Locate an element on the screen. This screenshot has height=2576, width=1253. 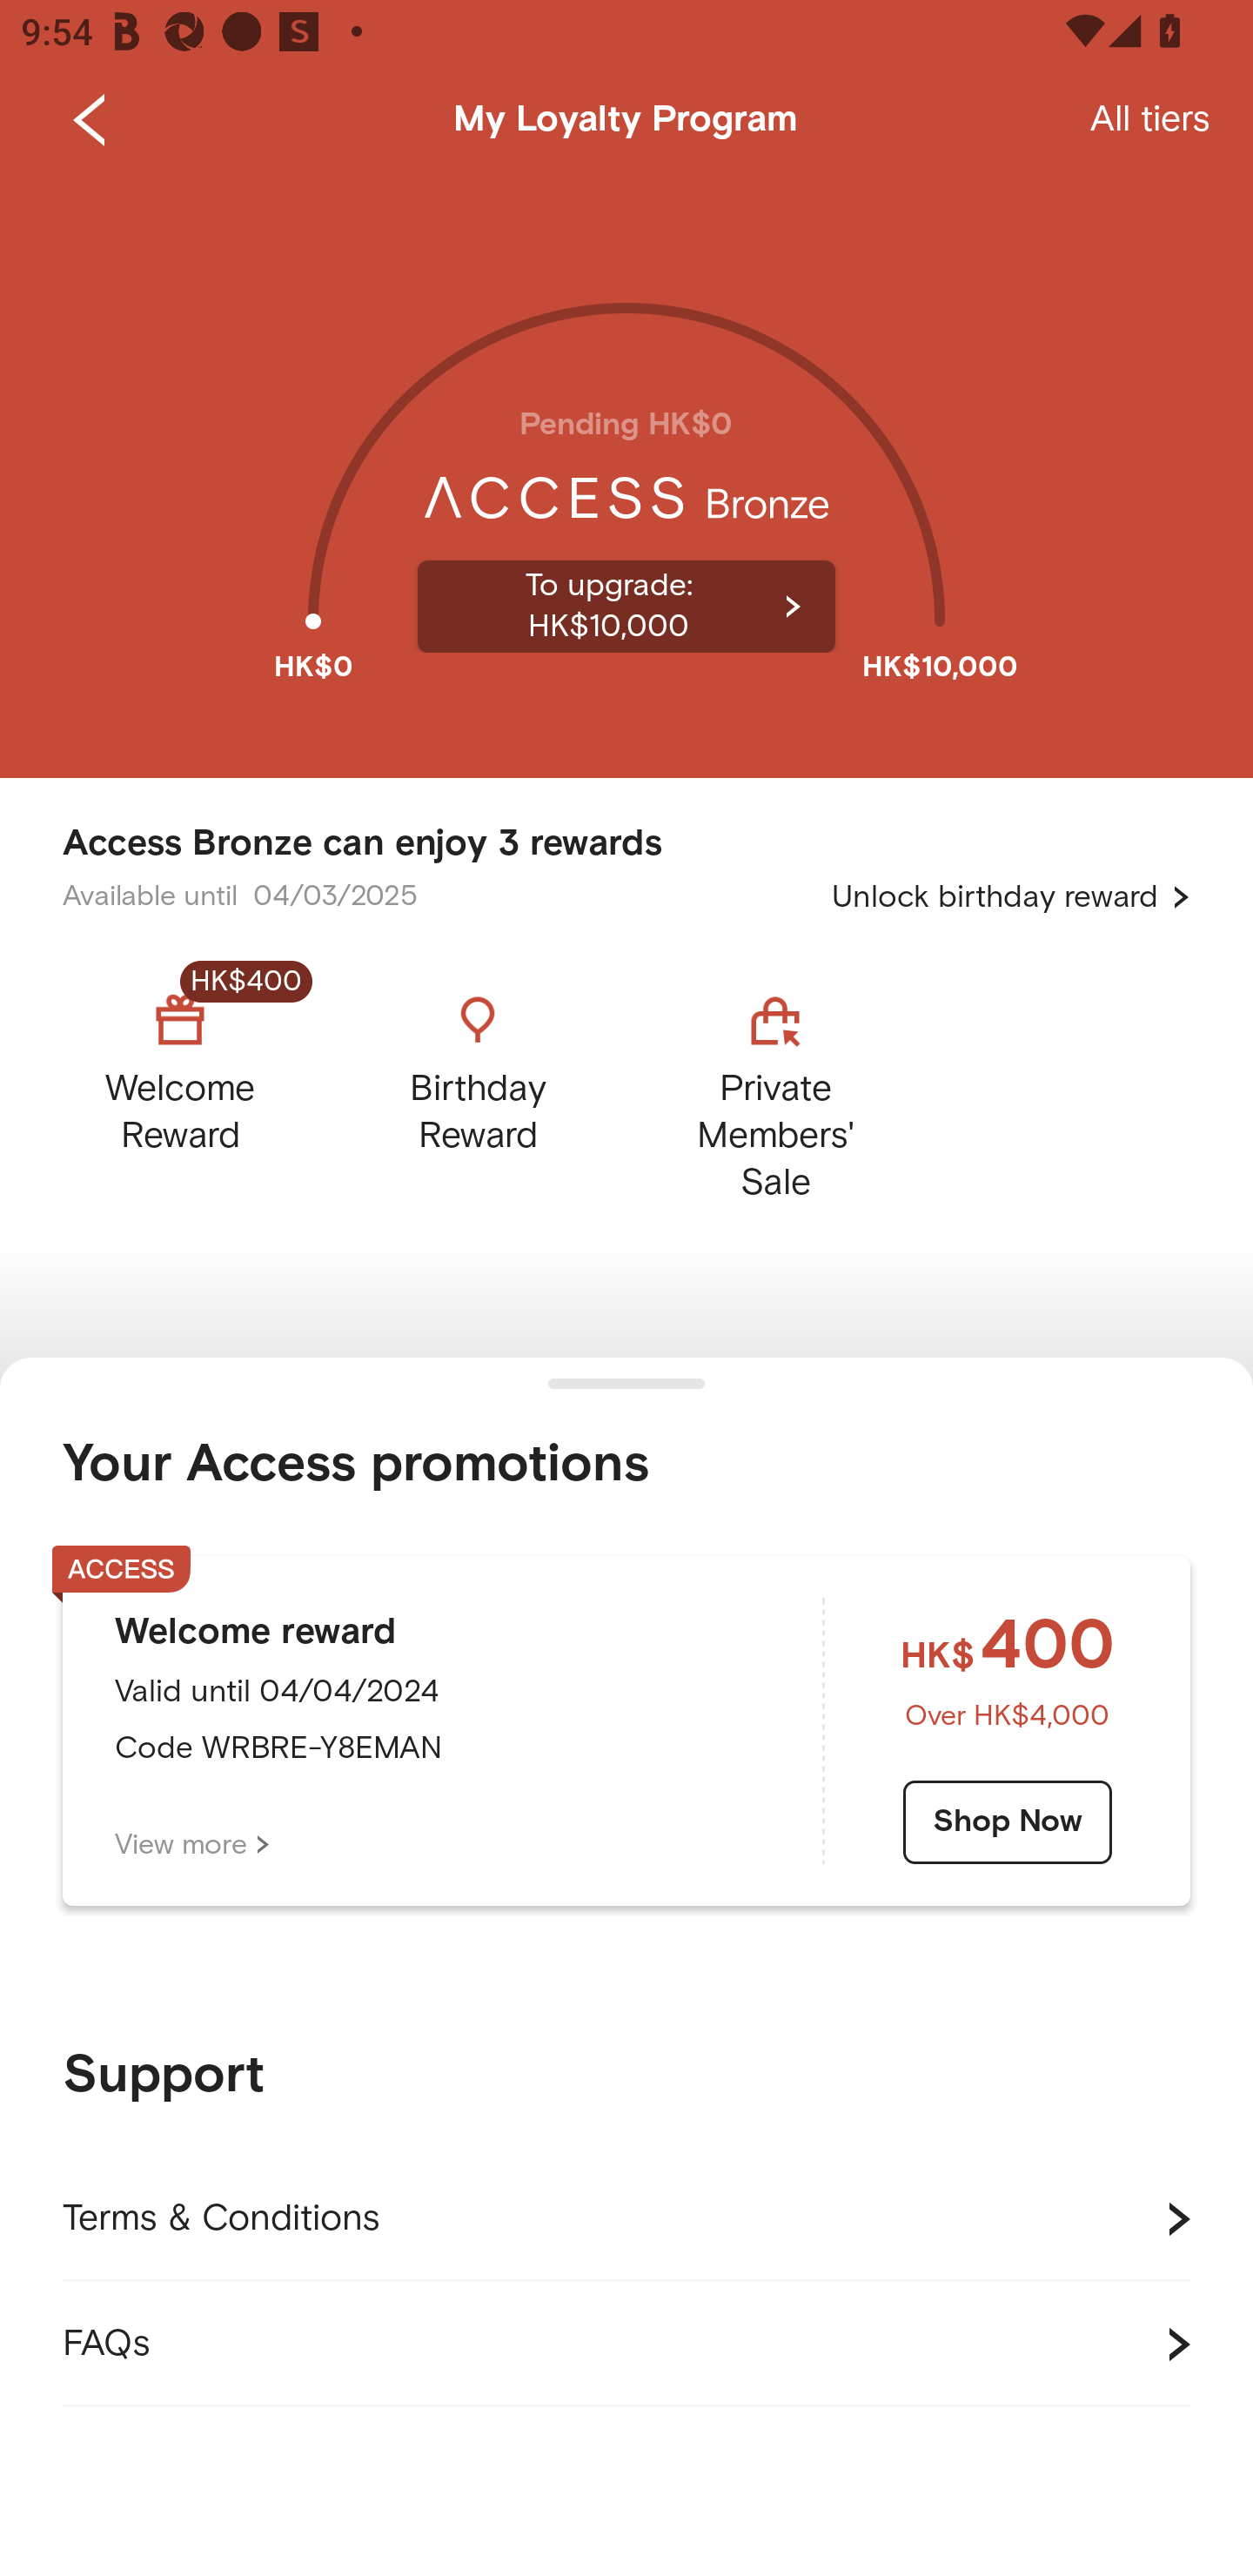
HK$400 Welcome Reward is located at coordinates (205, 1090).